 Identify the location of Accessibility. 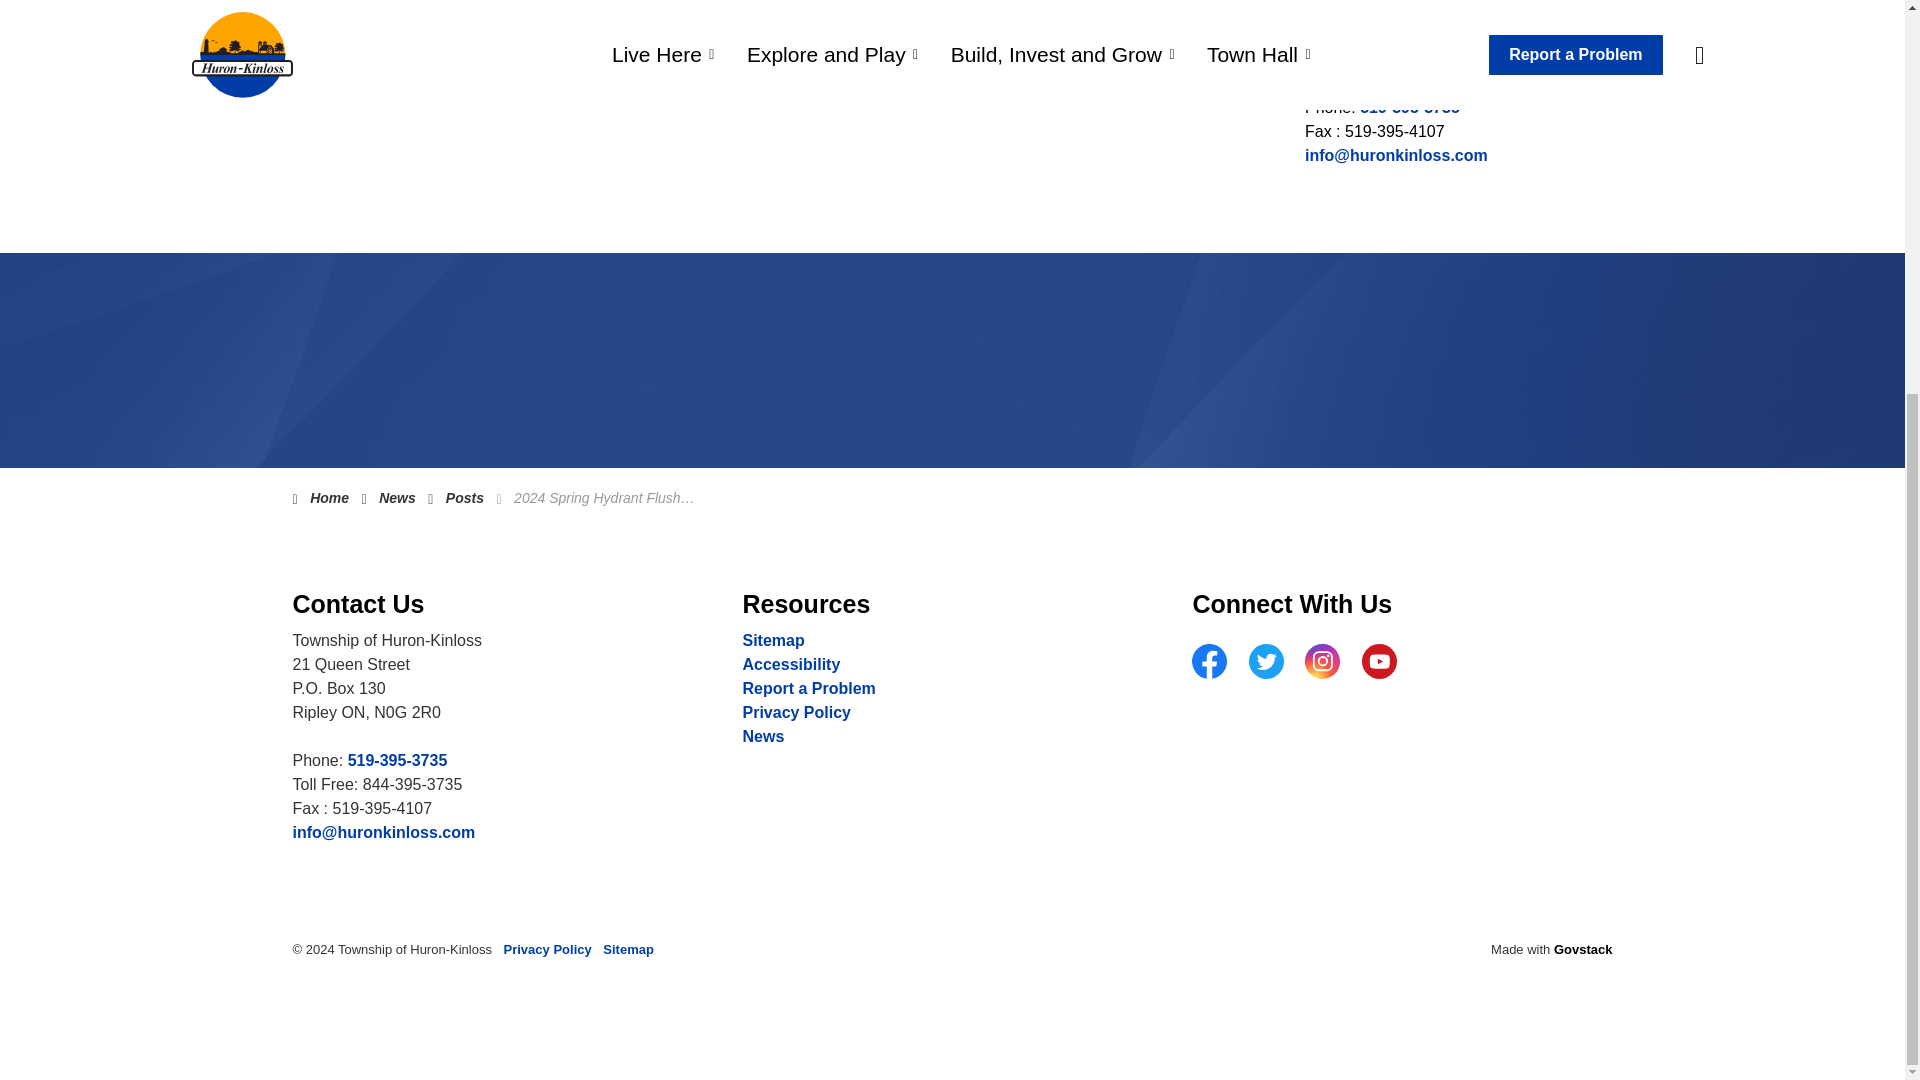
(790, 664).